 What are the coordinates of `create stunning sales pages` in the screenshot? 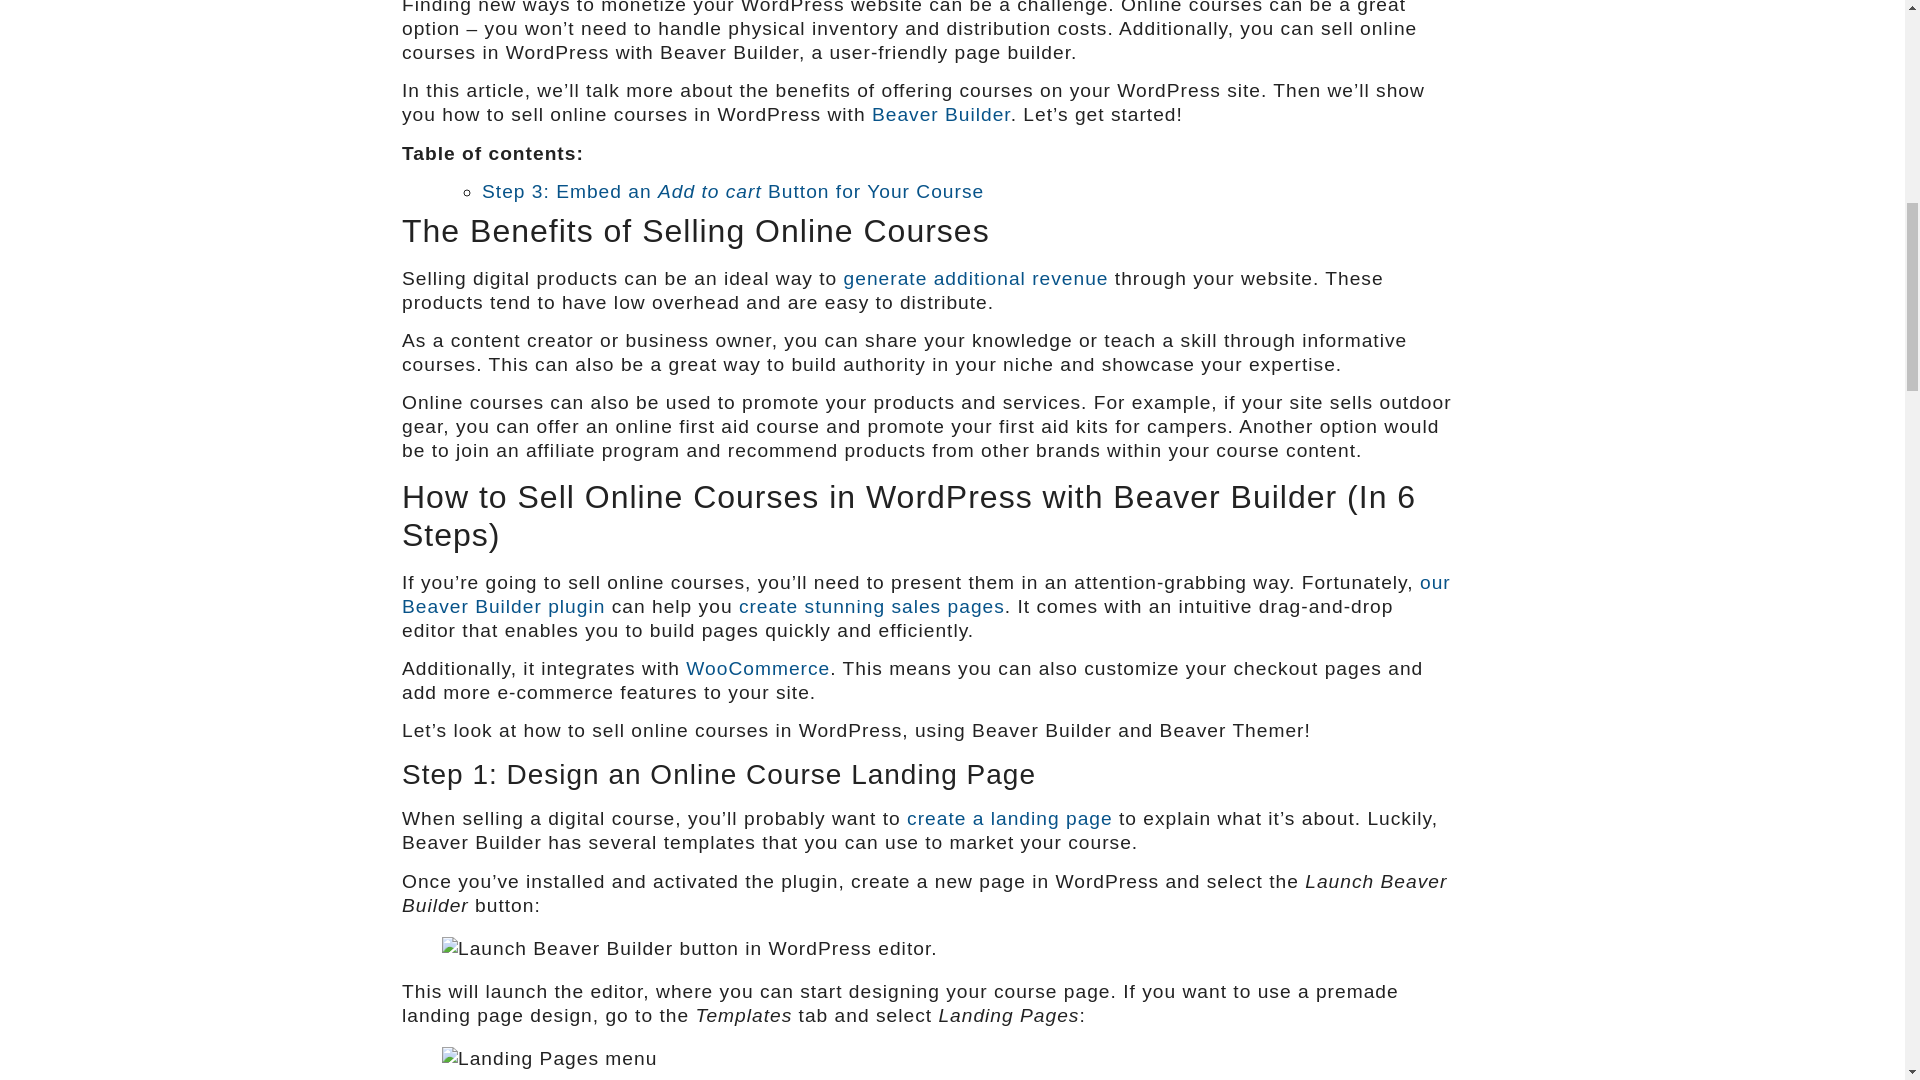 It's located at (872, 606).